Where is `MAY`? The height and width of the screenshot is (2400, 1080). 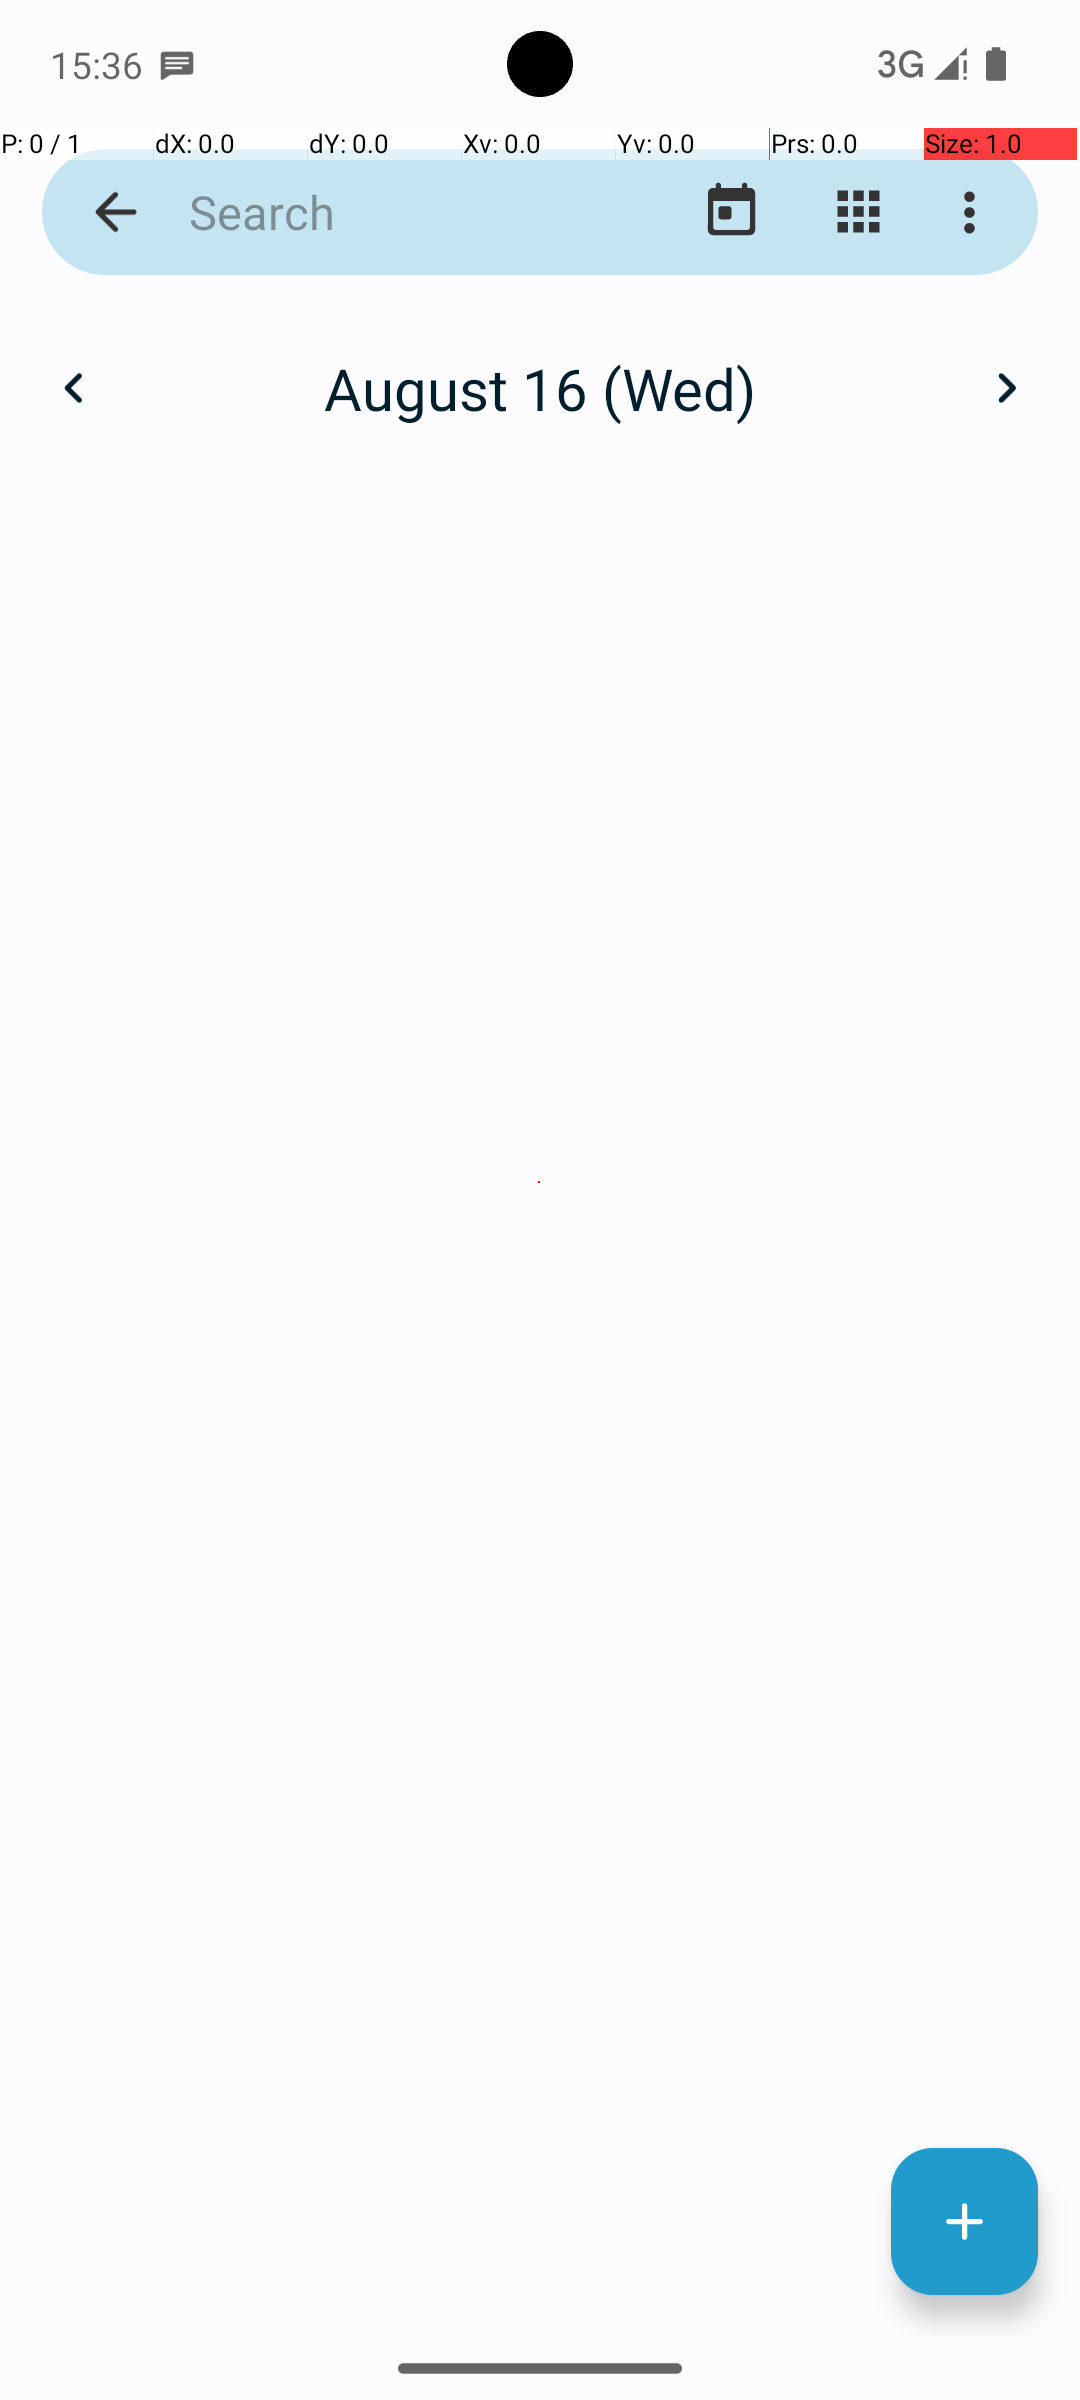
MAY is located at coordinates (540, 951).